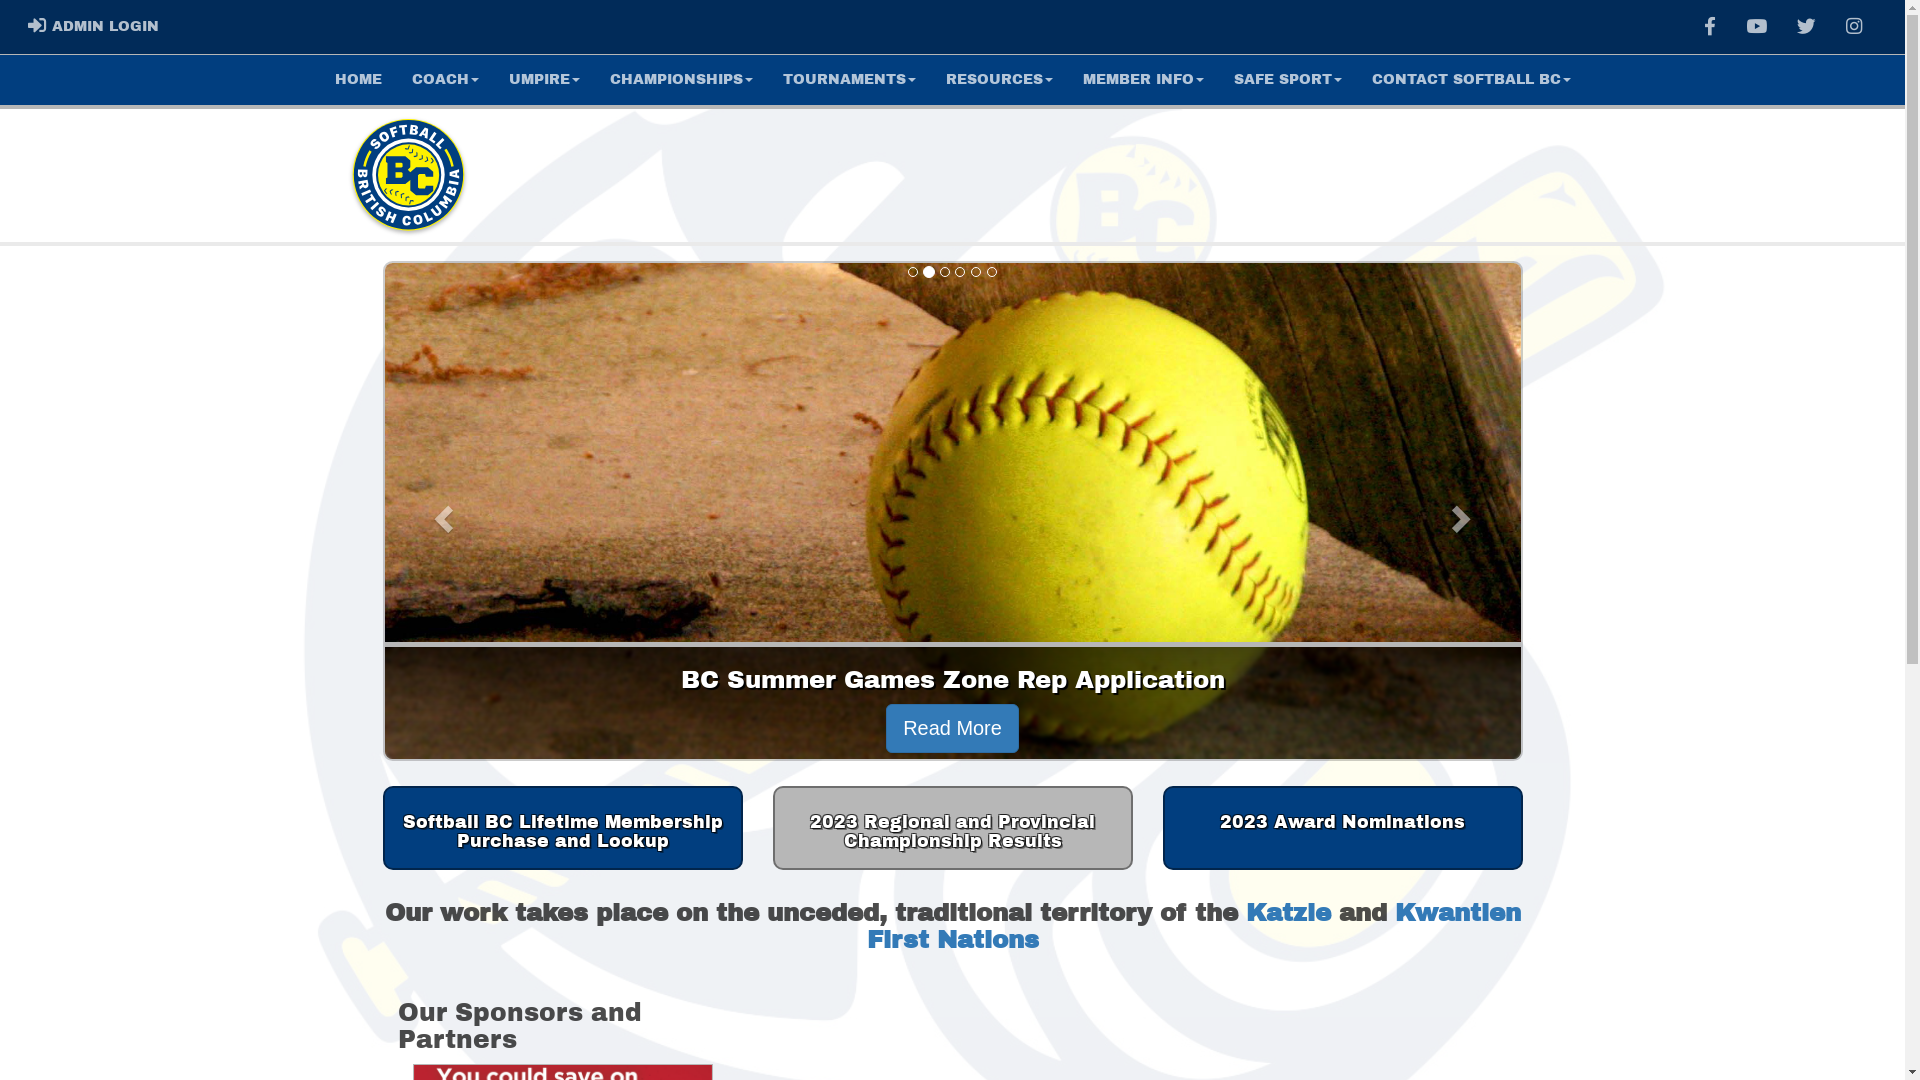  What do you see at coordinates (1470, 80) in the screenshot?
I see `CONTACT SOFTBALL BC` at bounding box center [1470, 80].